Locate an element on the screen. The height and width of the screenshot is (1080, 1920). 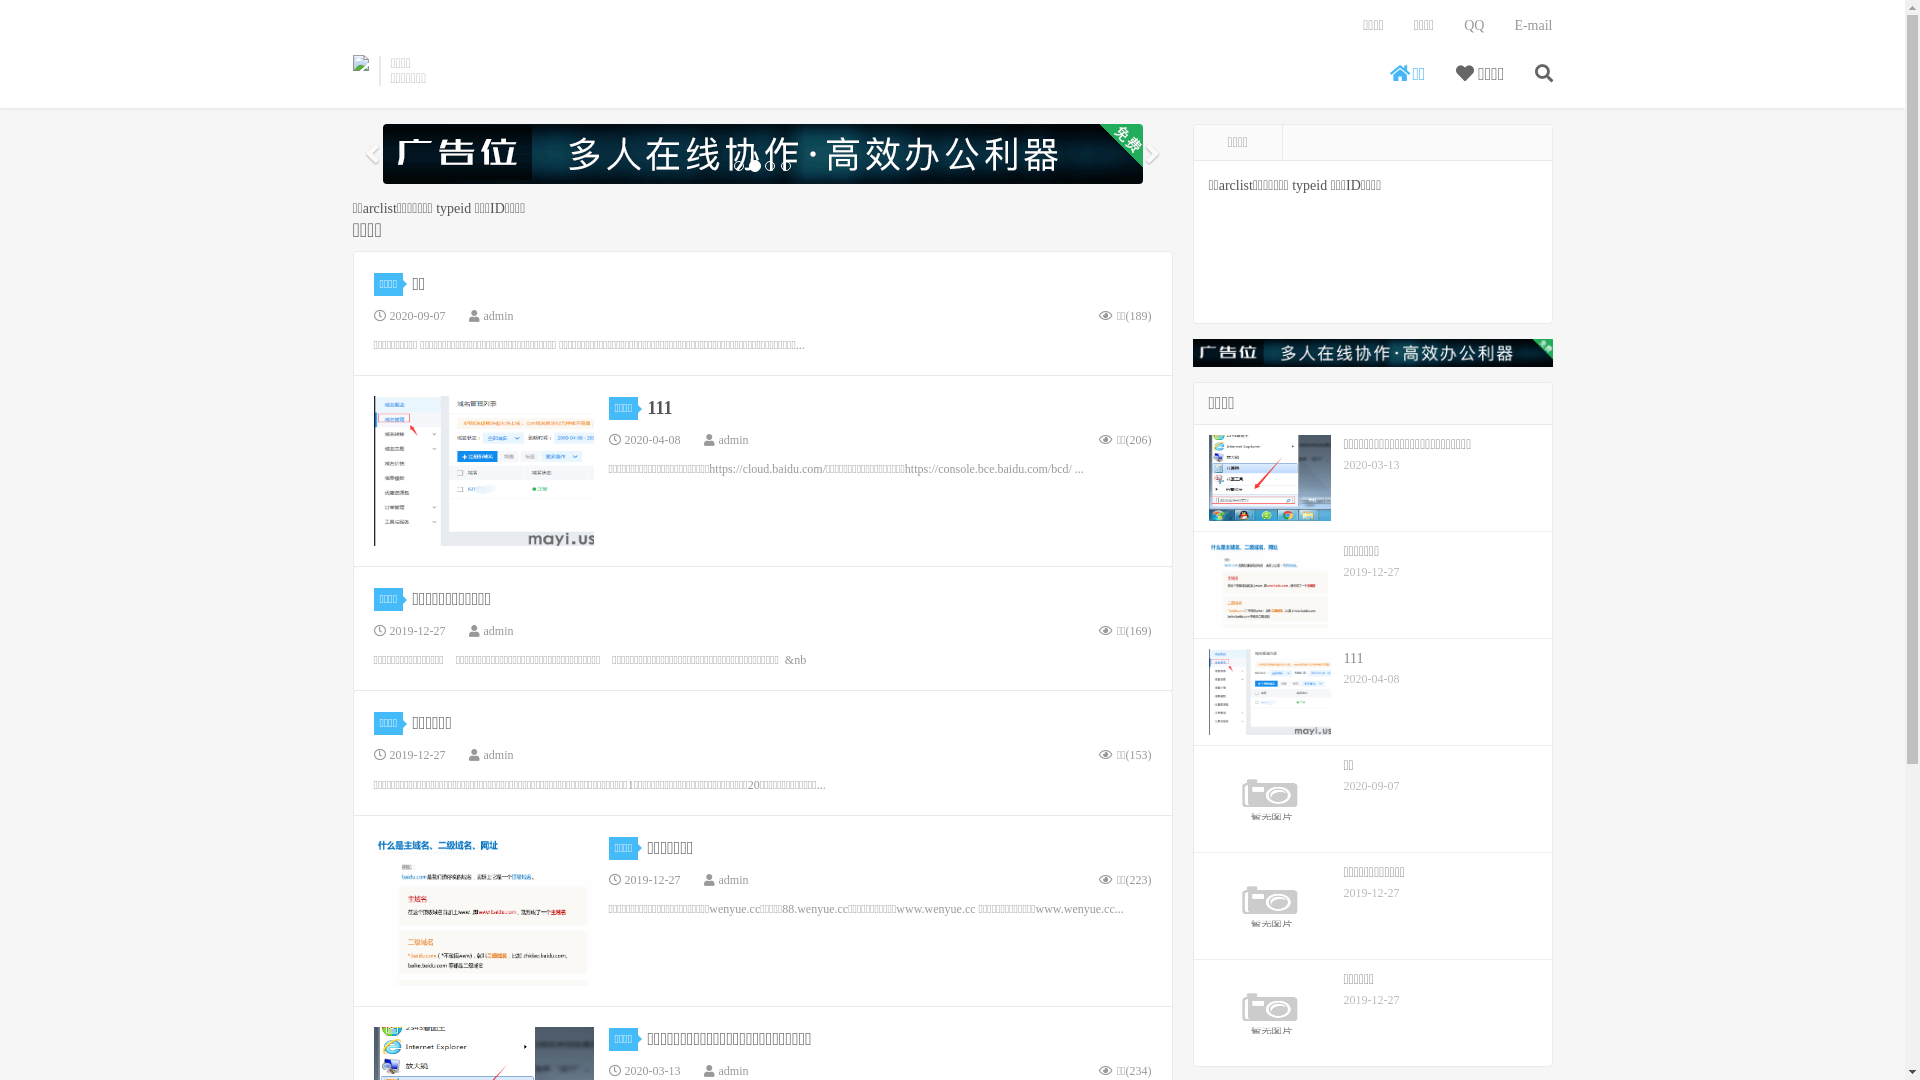
QQ is located at coordinates (1474, 26).